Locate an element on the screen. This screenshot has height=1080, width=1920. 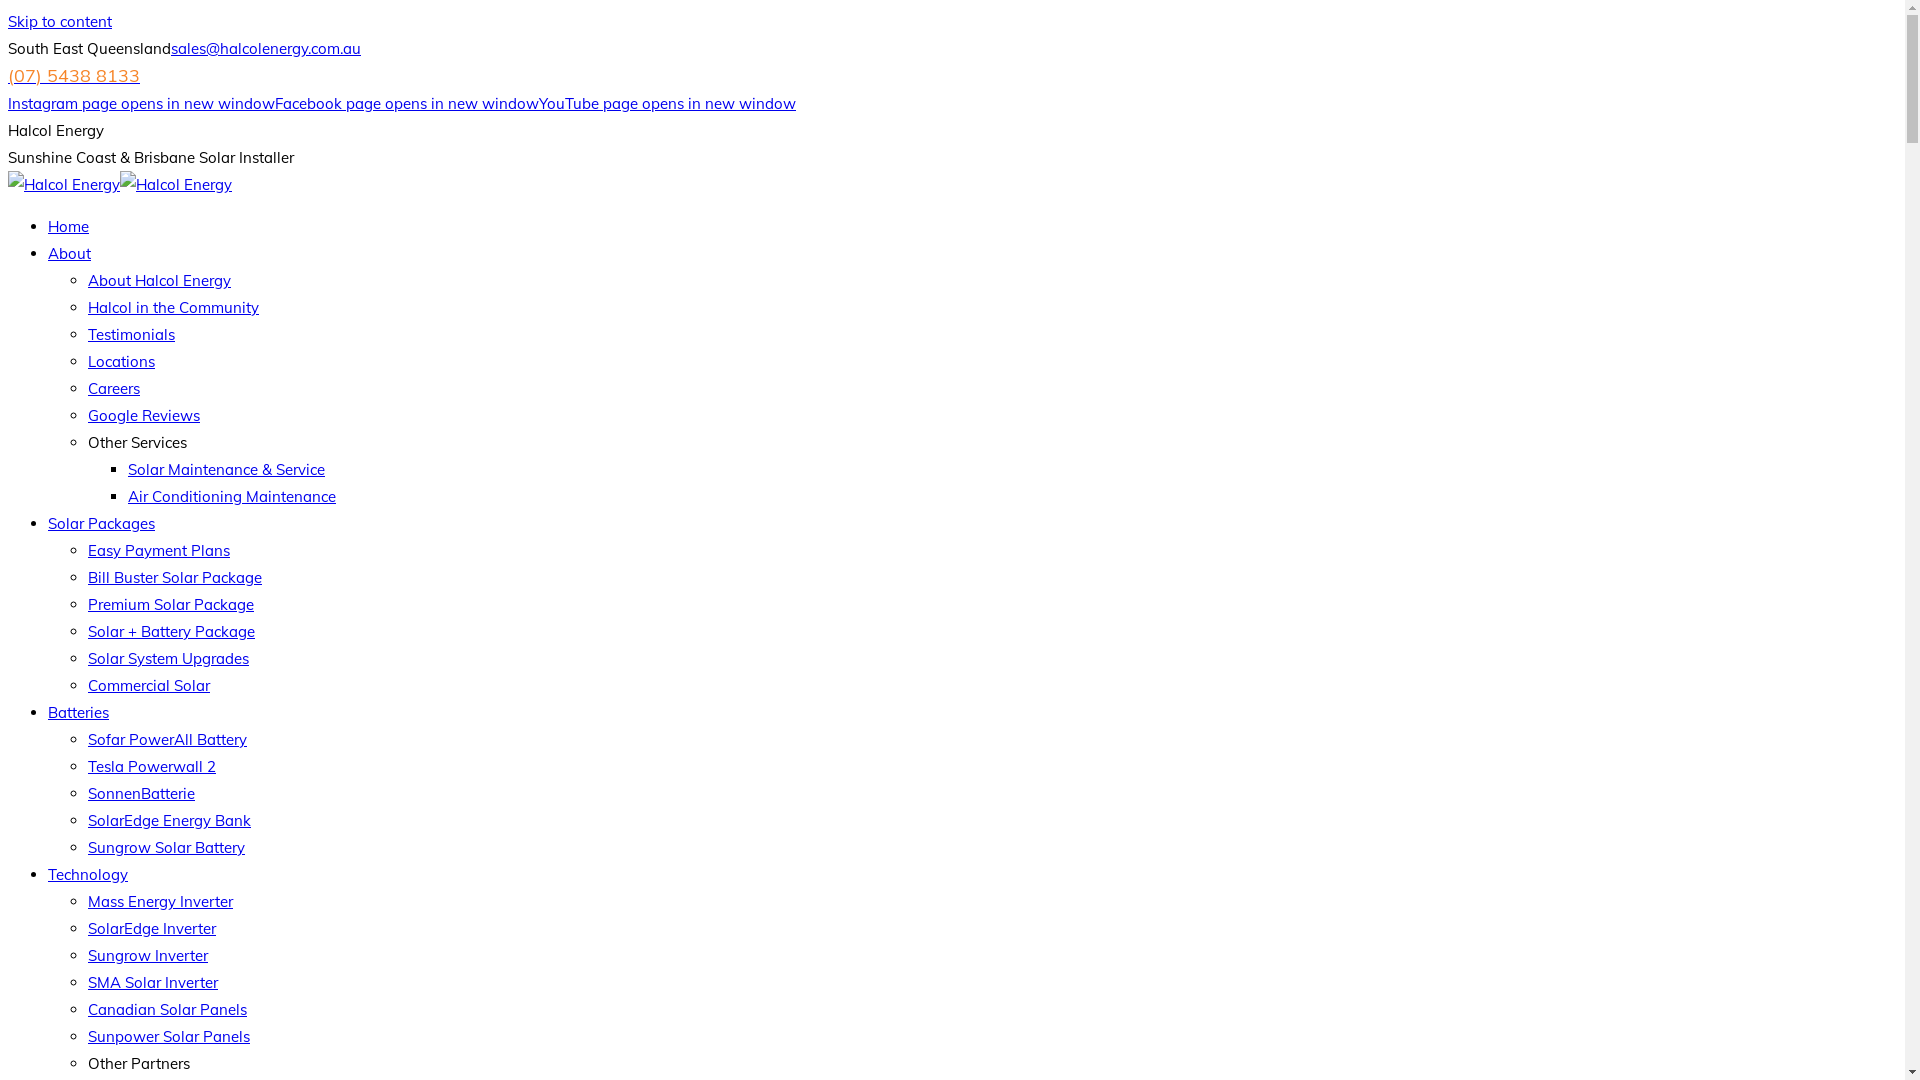
Other Partners is located at coordinates (139, 1064).